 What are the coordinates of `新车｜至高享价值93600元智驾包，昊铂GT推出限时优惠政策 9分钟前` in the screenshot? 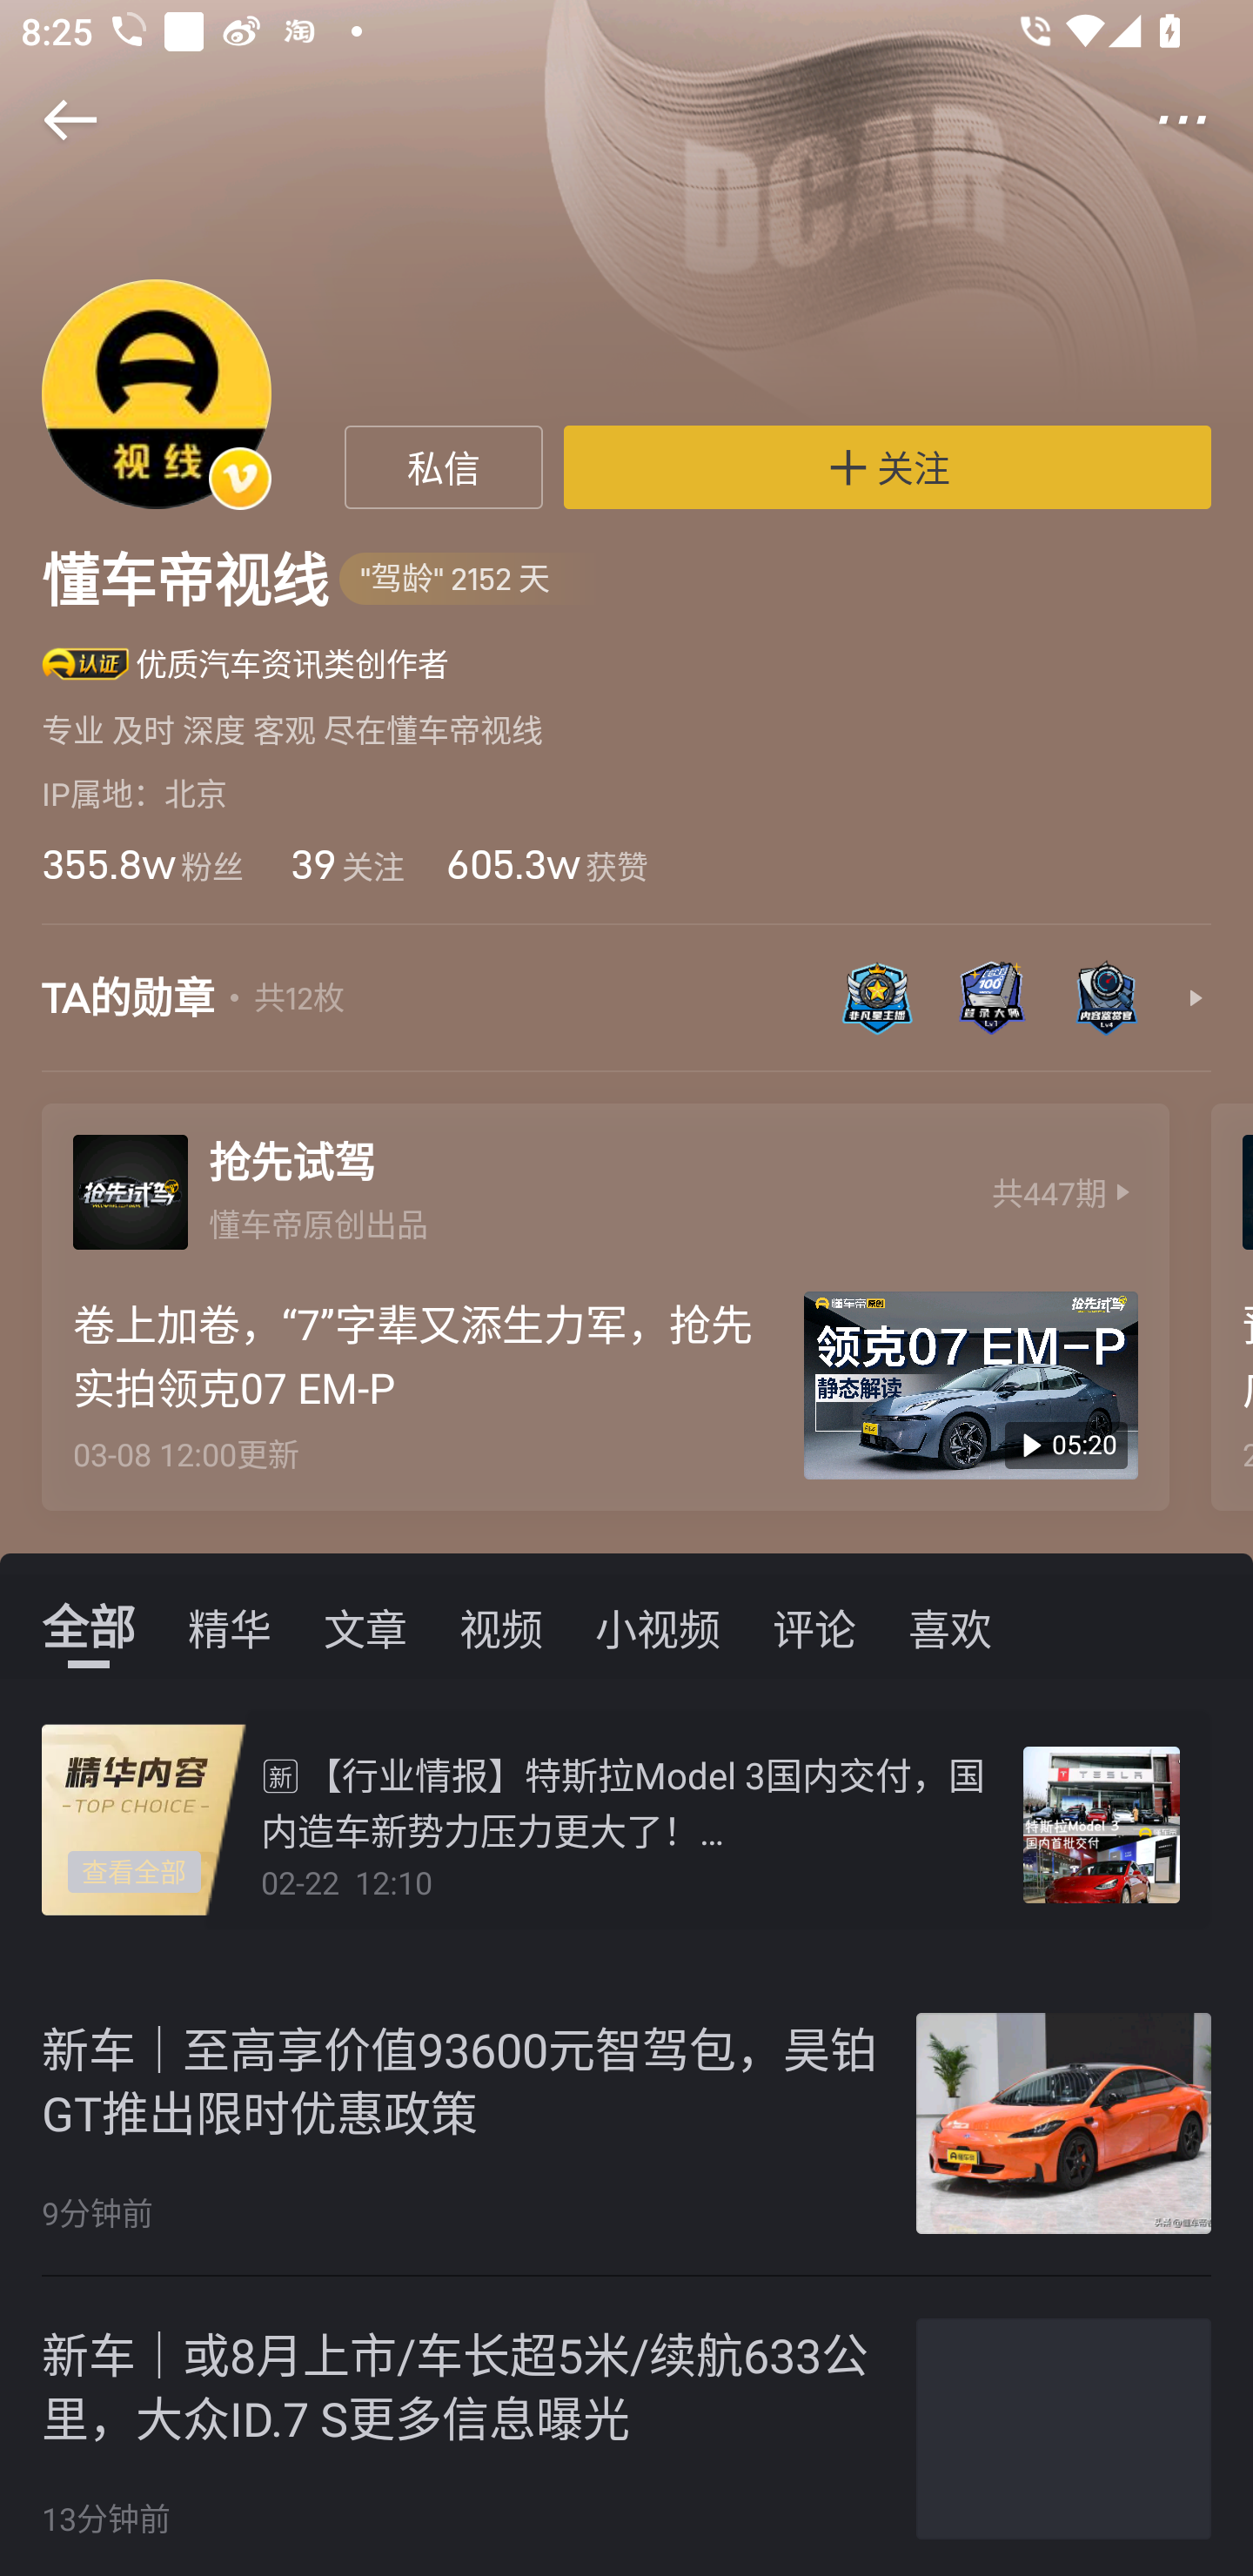 It's located at (626, 2123).